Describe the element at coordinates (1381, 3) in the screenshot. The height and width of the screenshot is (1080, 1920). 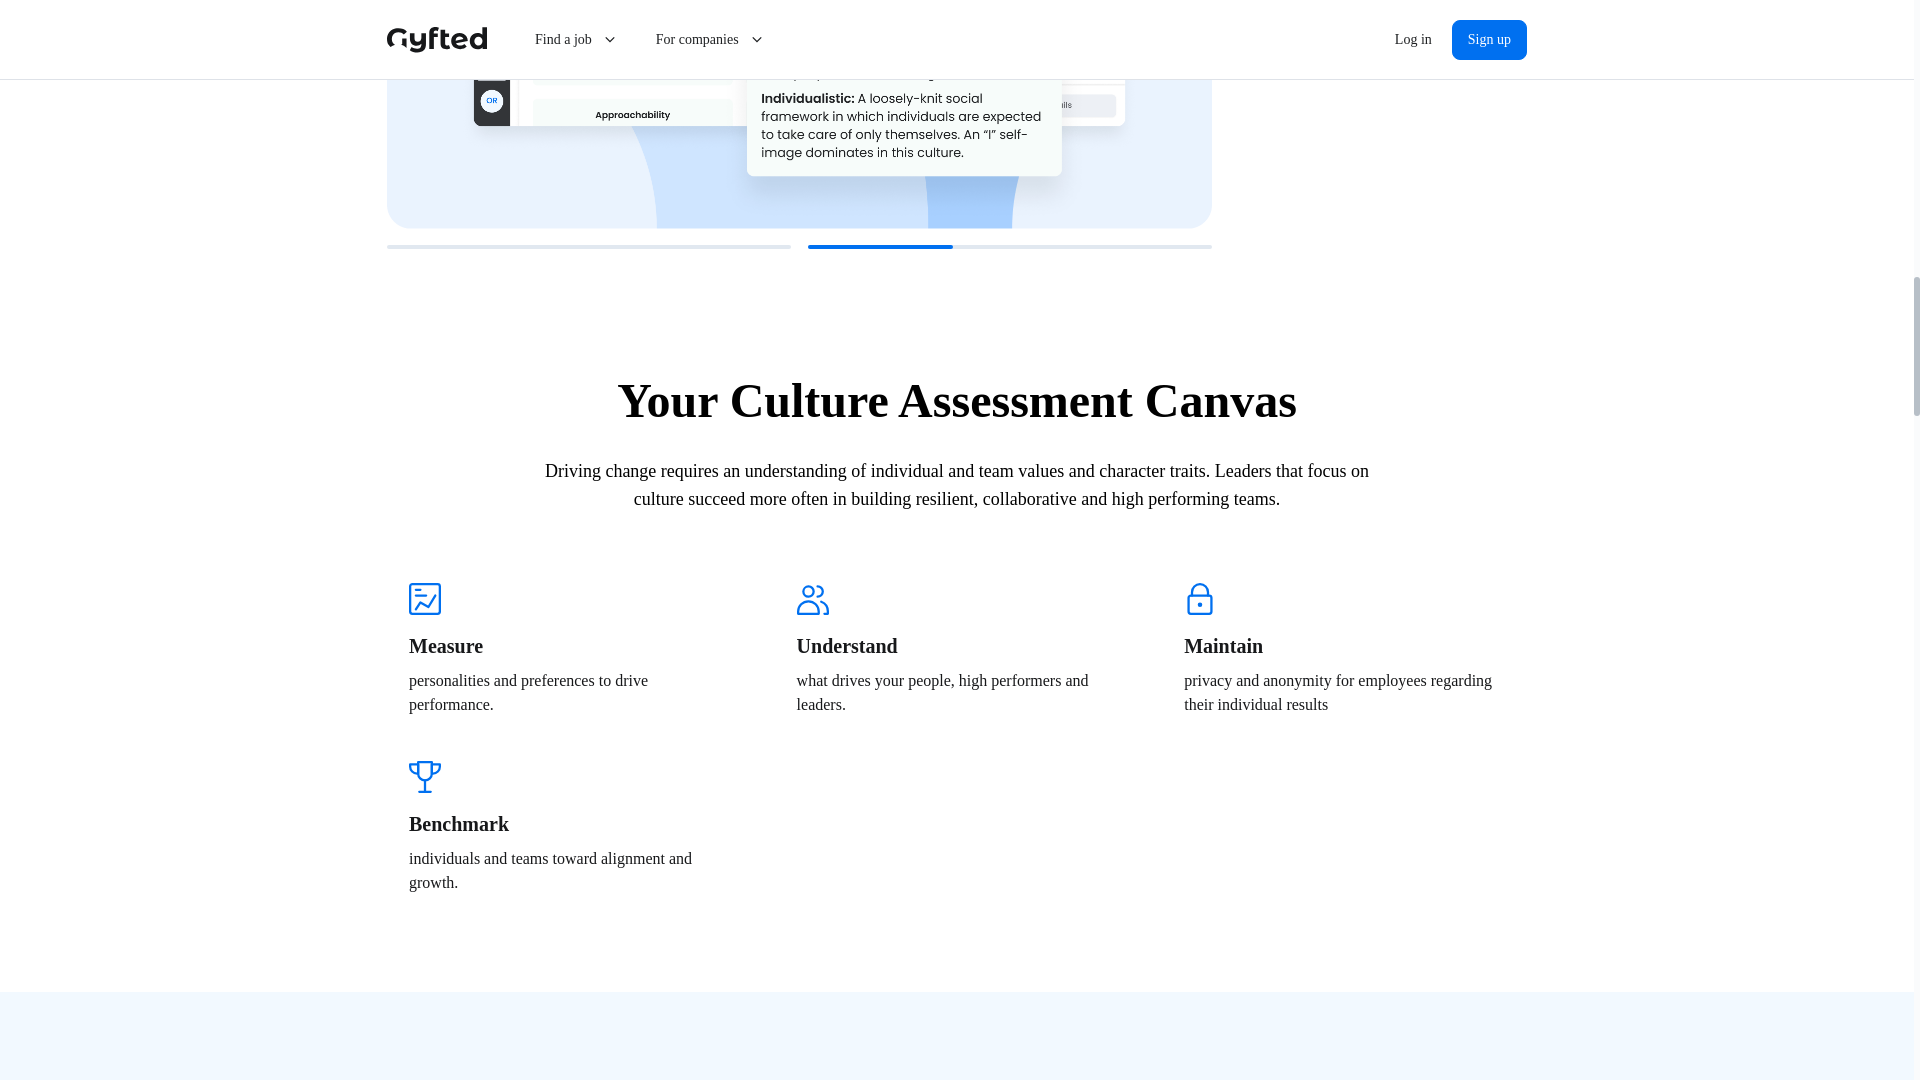
I see `Schedule a consultation` at that location.